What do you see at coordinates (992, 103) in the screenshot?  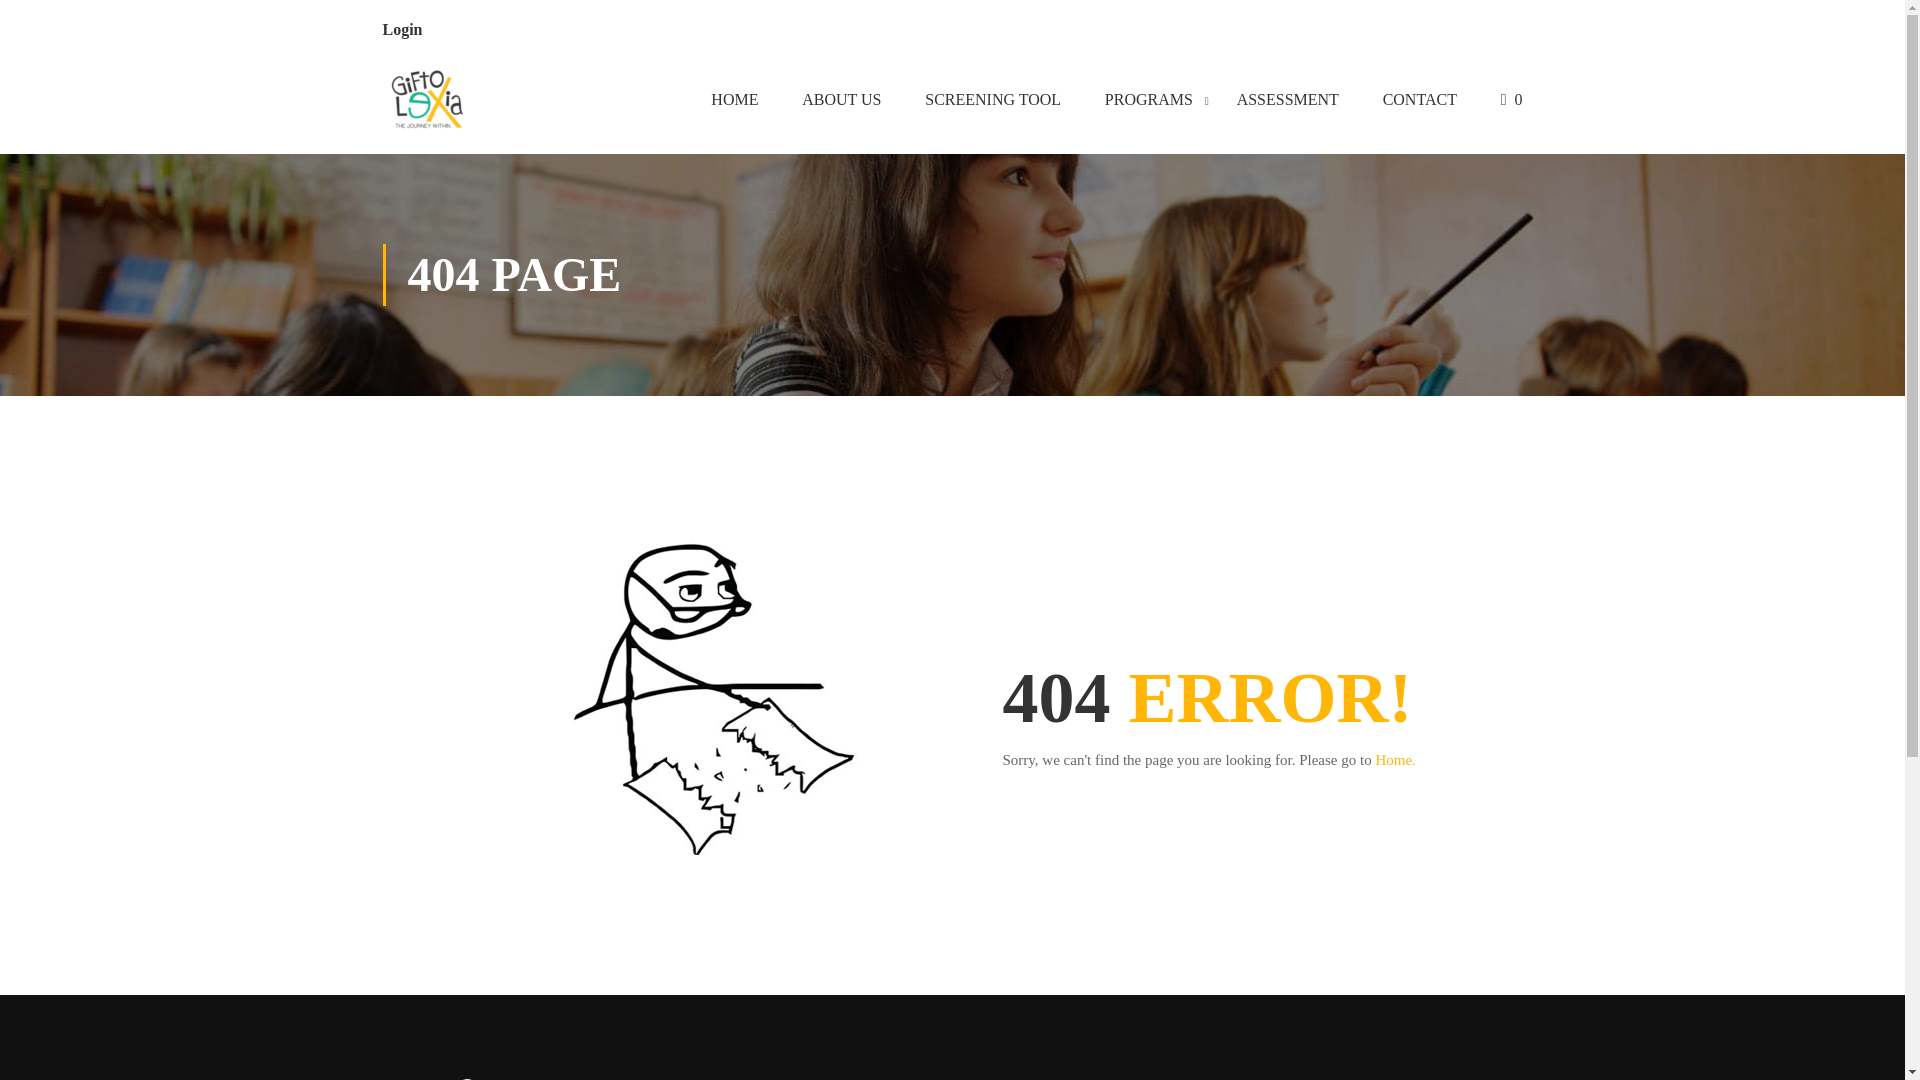 I see `SCREENING TOOL` at bounding box center [992, 103].